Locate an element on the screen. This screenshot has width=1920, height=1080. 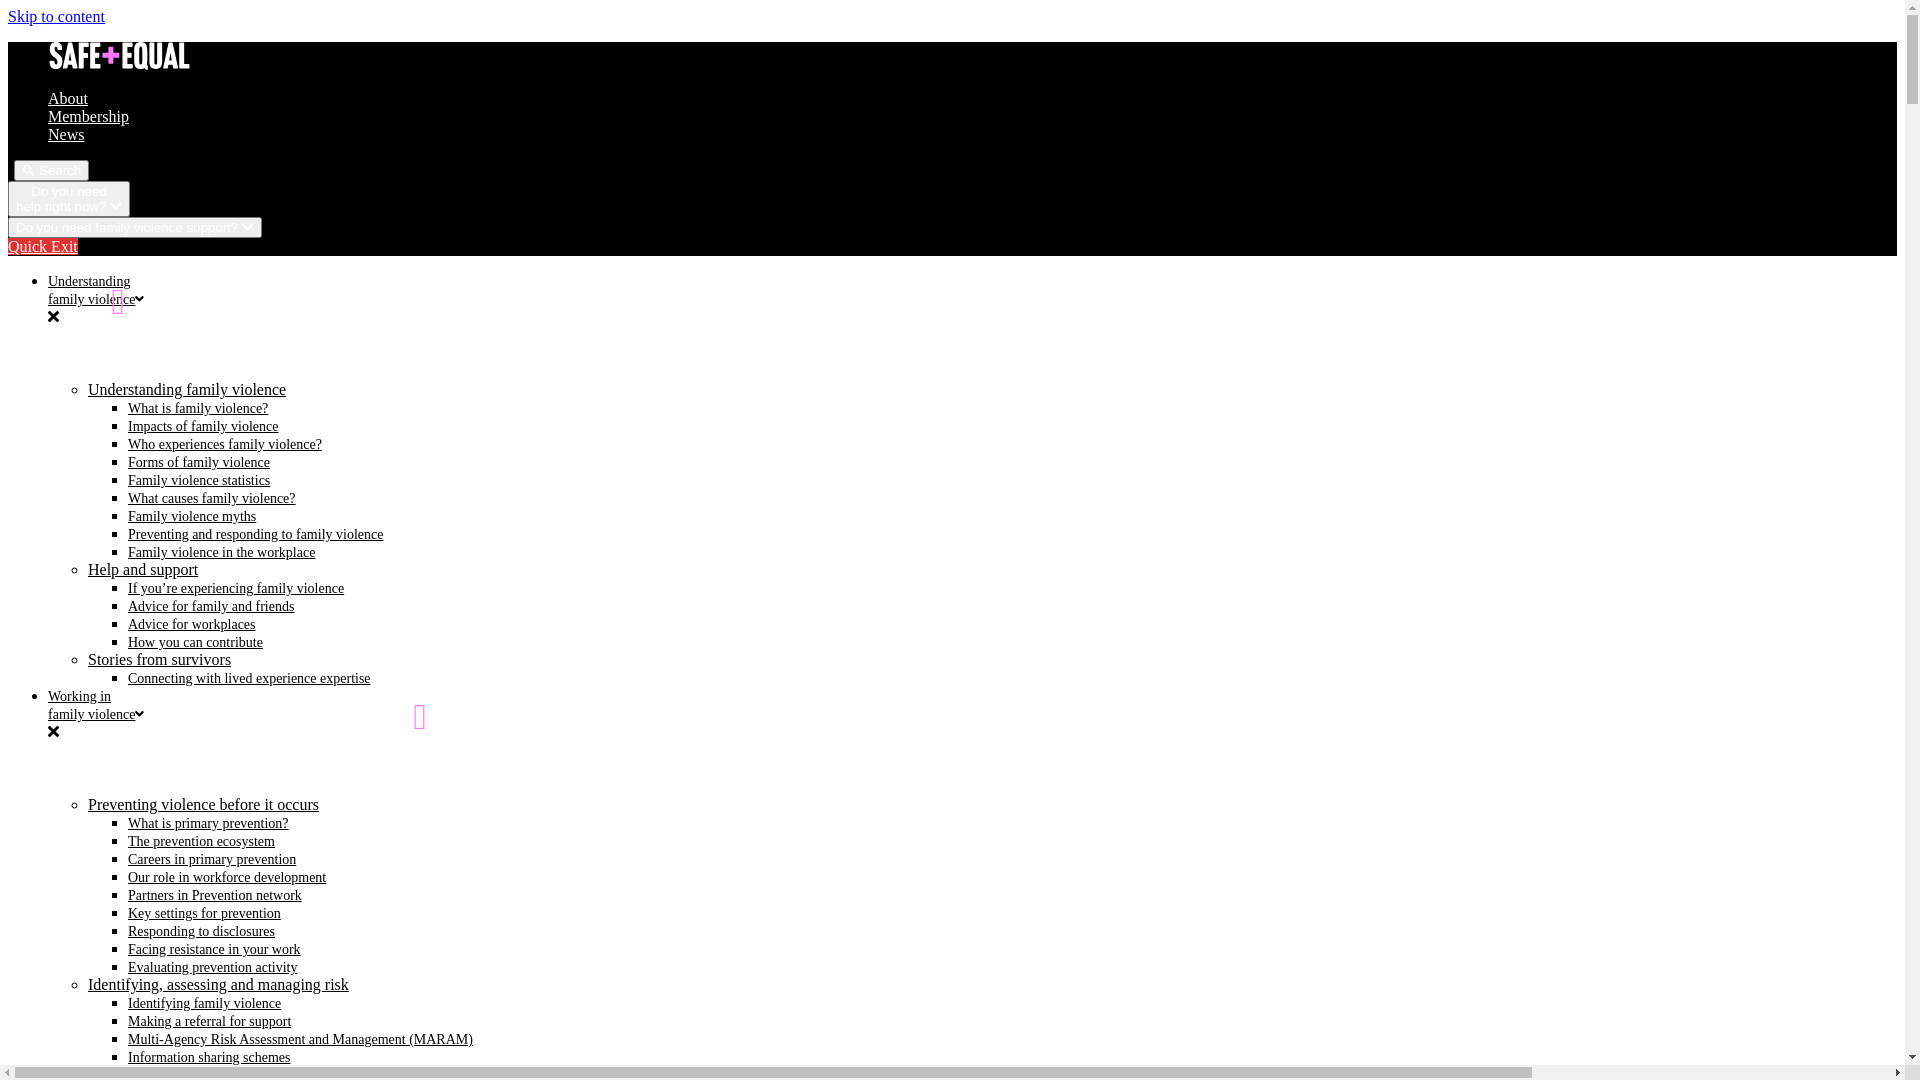
Skip to content is located at coordinates (56, 16).